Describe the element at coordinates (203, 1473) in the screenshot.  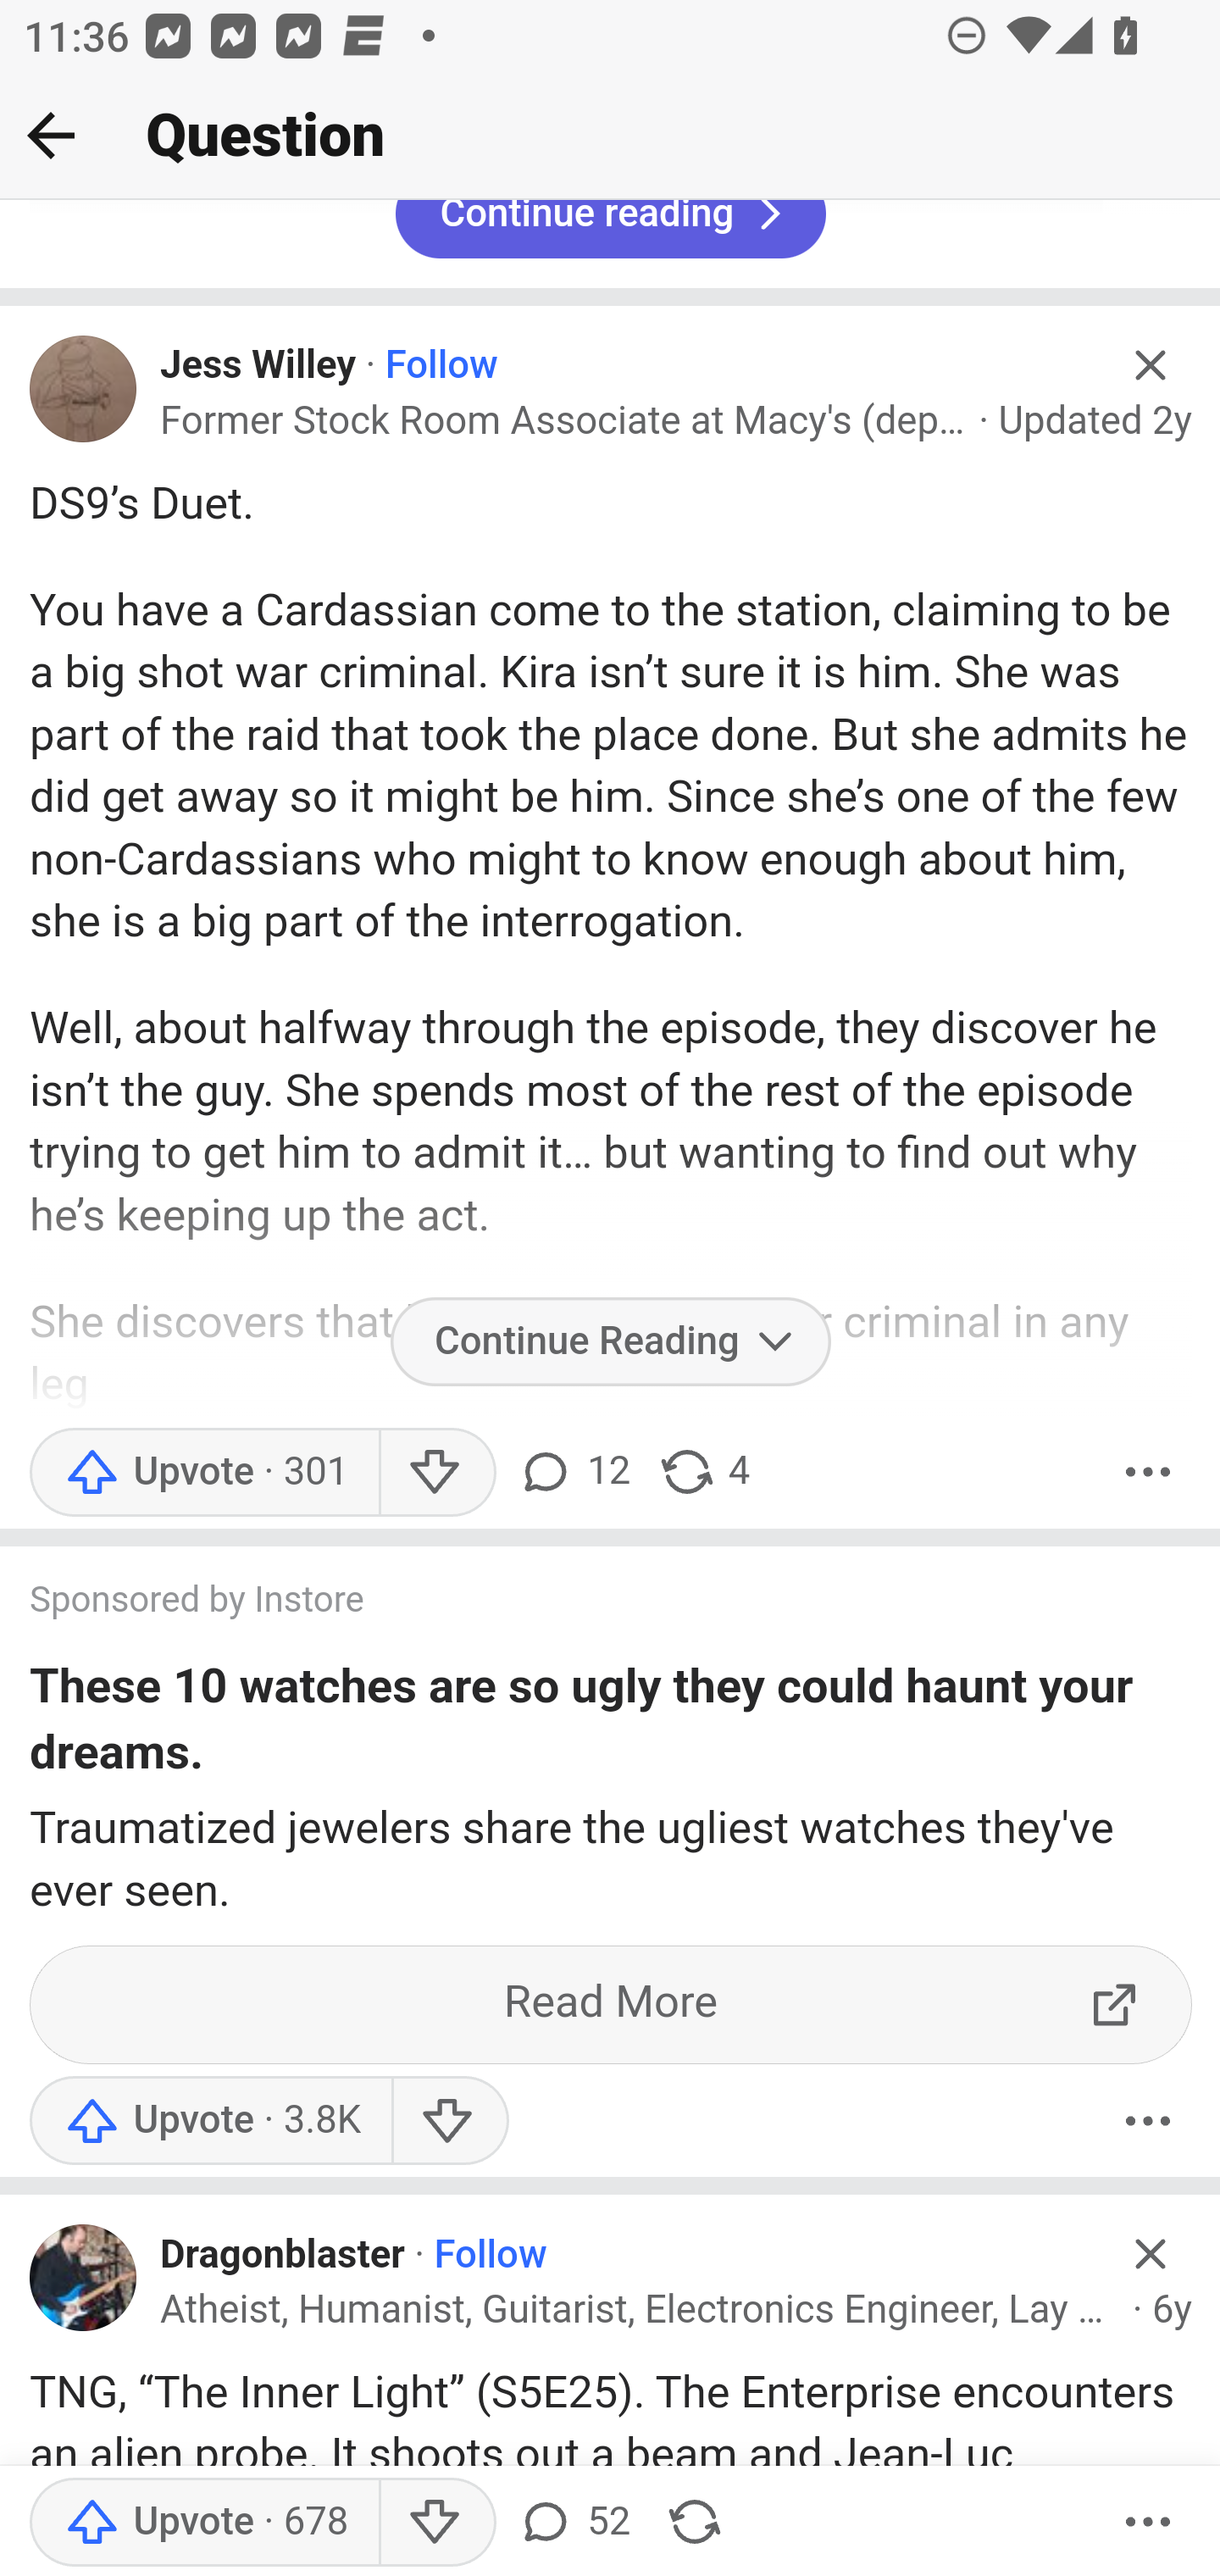
I see `Upvote` at that location.